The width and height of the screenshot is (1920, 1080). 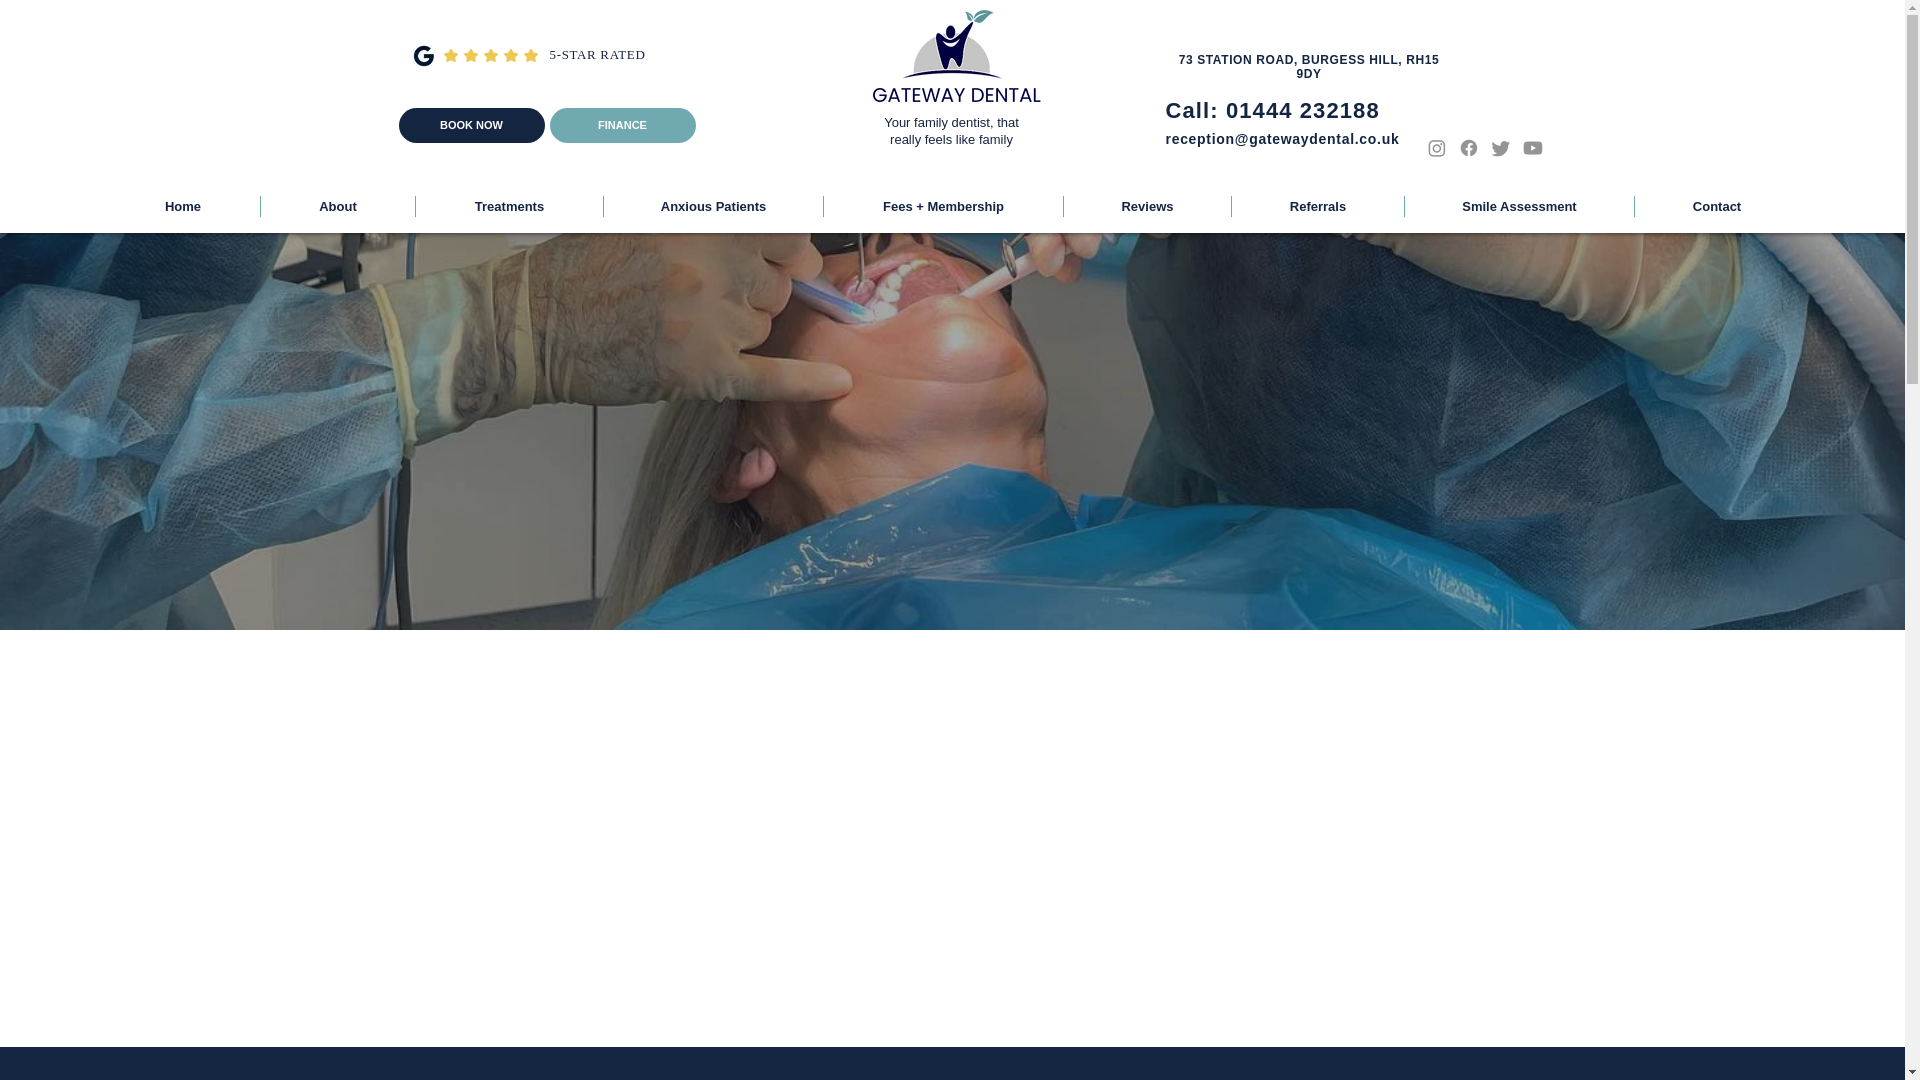 I want to click on Contact, so click(x=1717, y=206).